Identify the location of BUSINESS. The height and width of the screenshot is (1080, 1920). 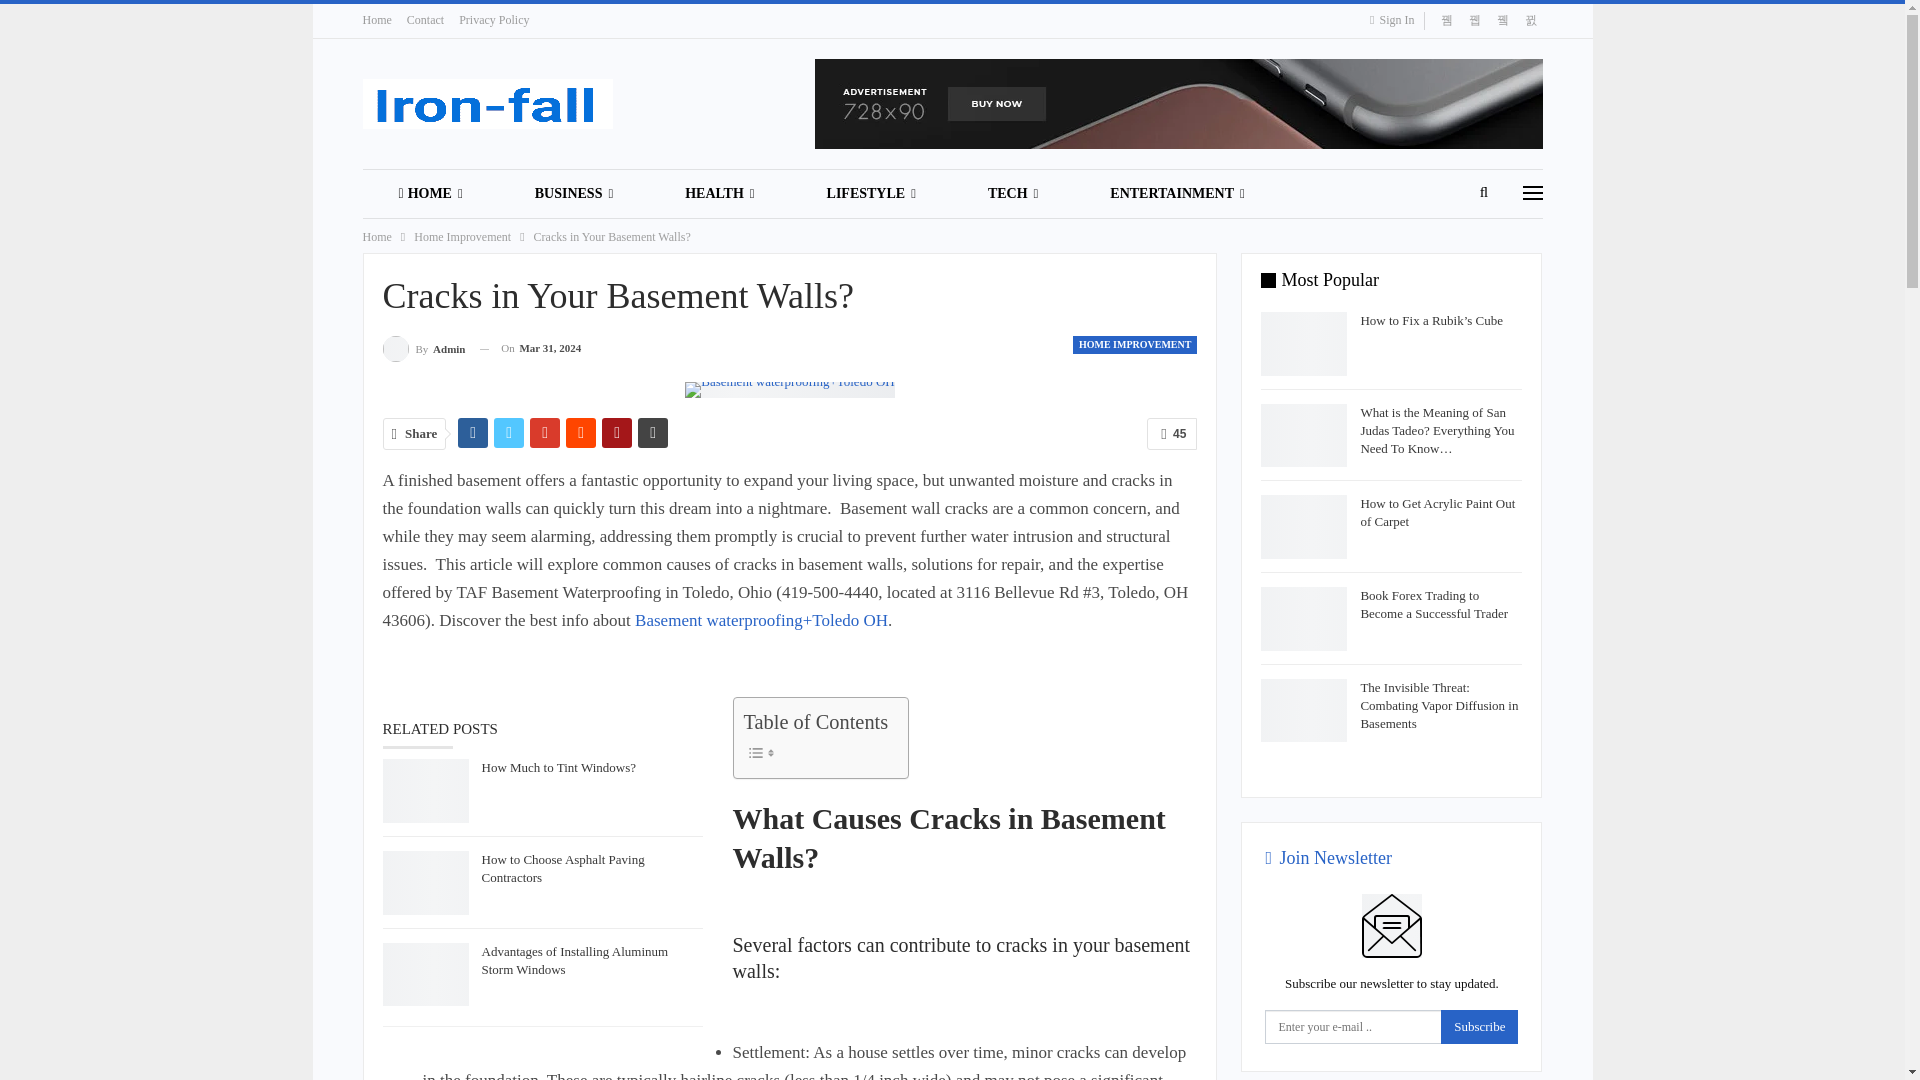
(574, 194).